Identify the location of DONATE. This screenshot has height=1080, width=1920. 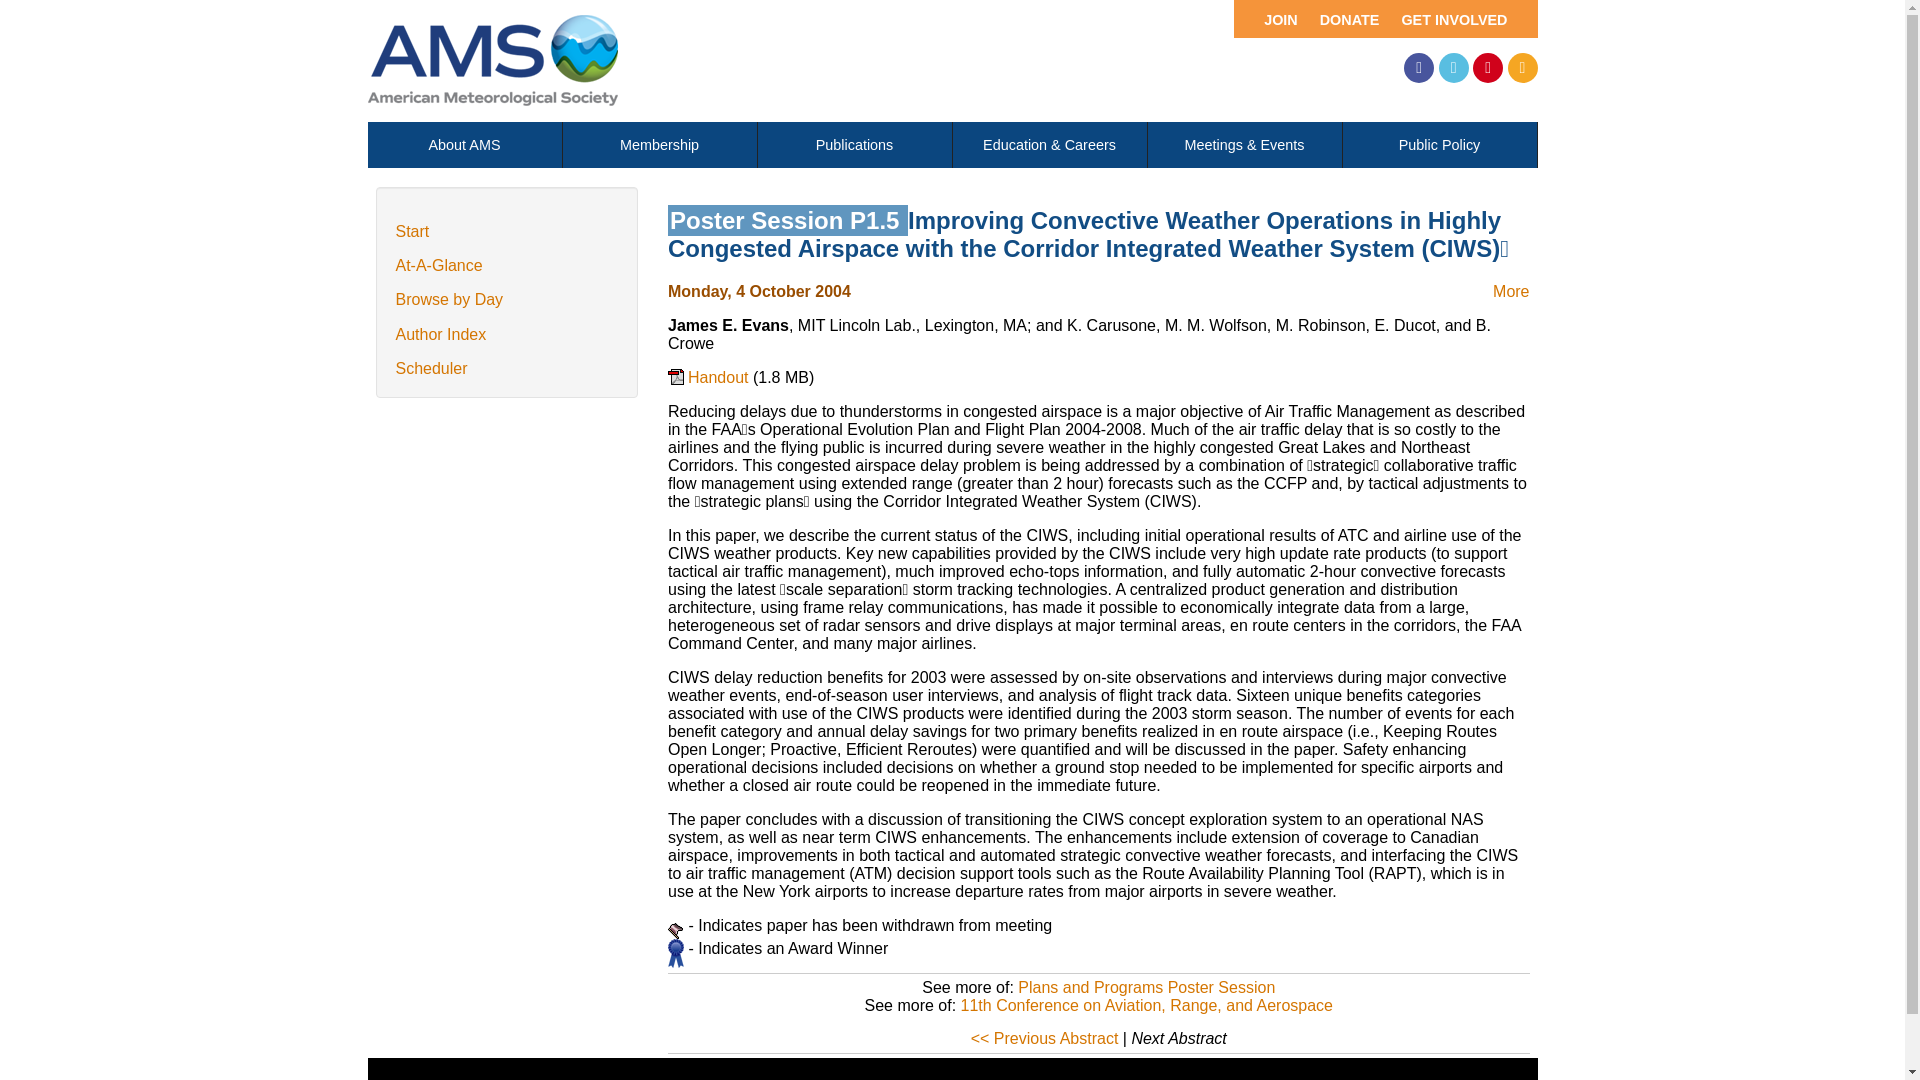
(1346, 18).